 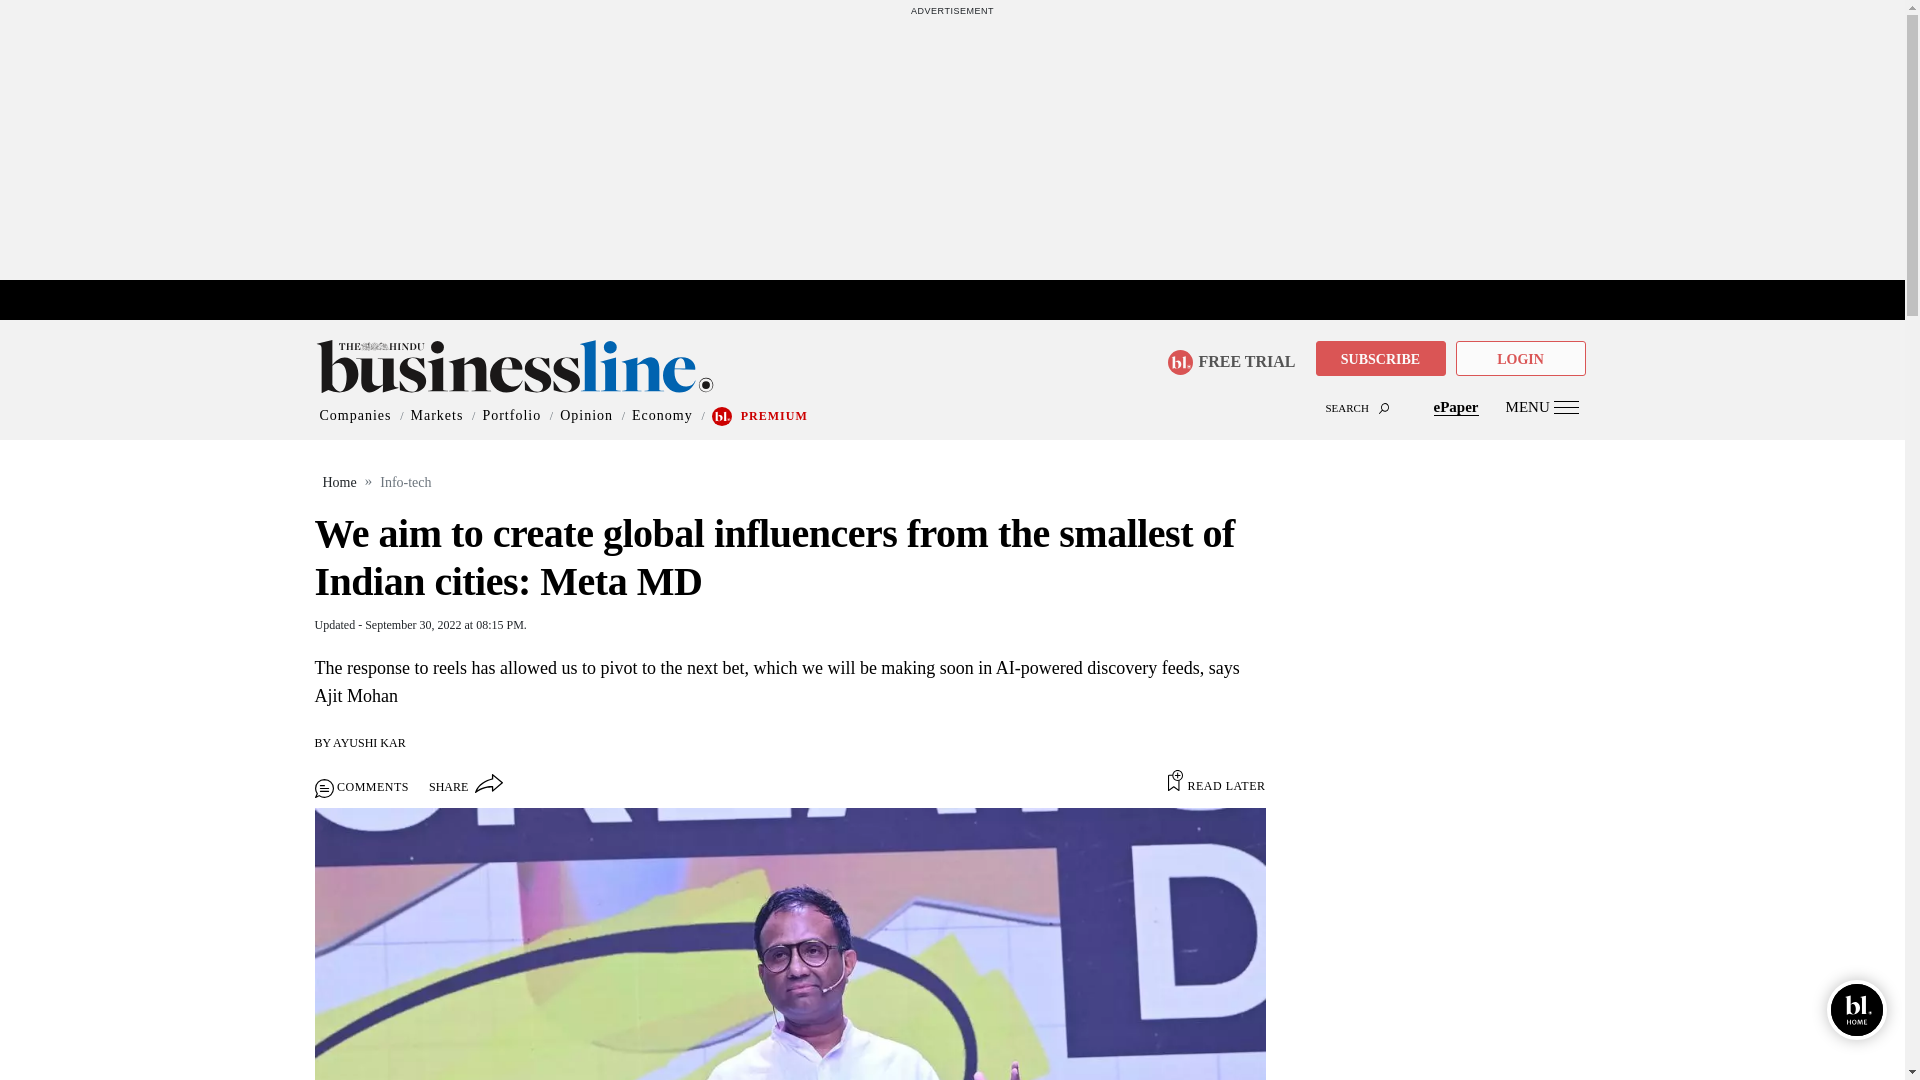 What do you see at coordinates (1520, 357) in the screenshot?
I see `LOGIN` at bounding box center [1520, 357].